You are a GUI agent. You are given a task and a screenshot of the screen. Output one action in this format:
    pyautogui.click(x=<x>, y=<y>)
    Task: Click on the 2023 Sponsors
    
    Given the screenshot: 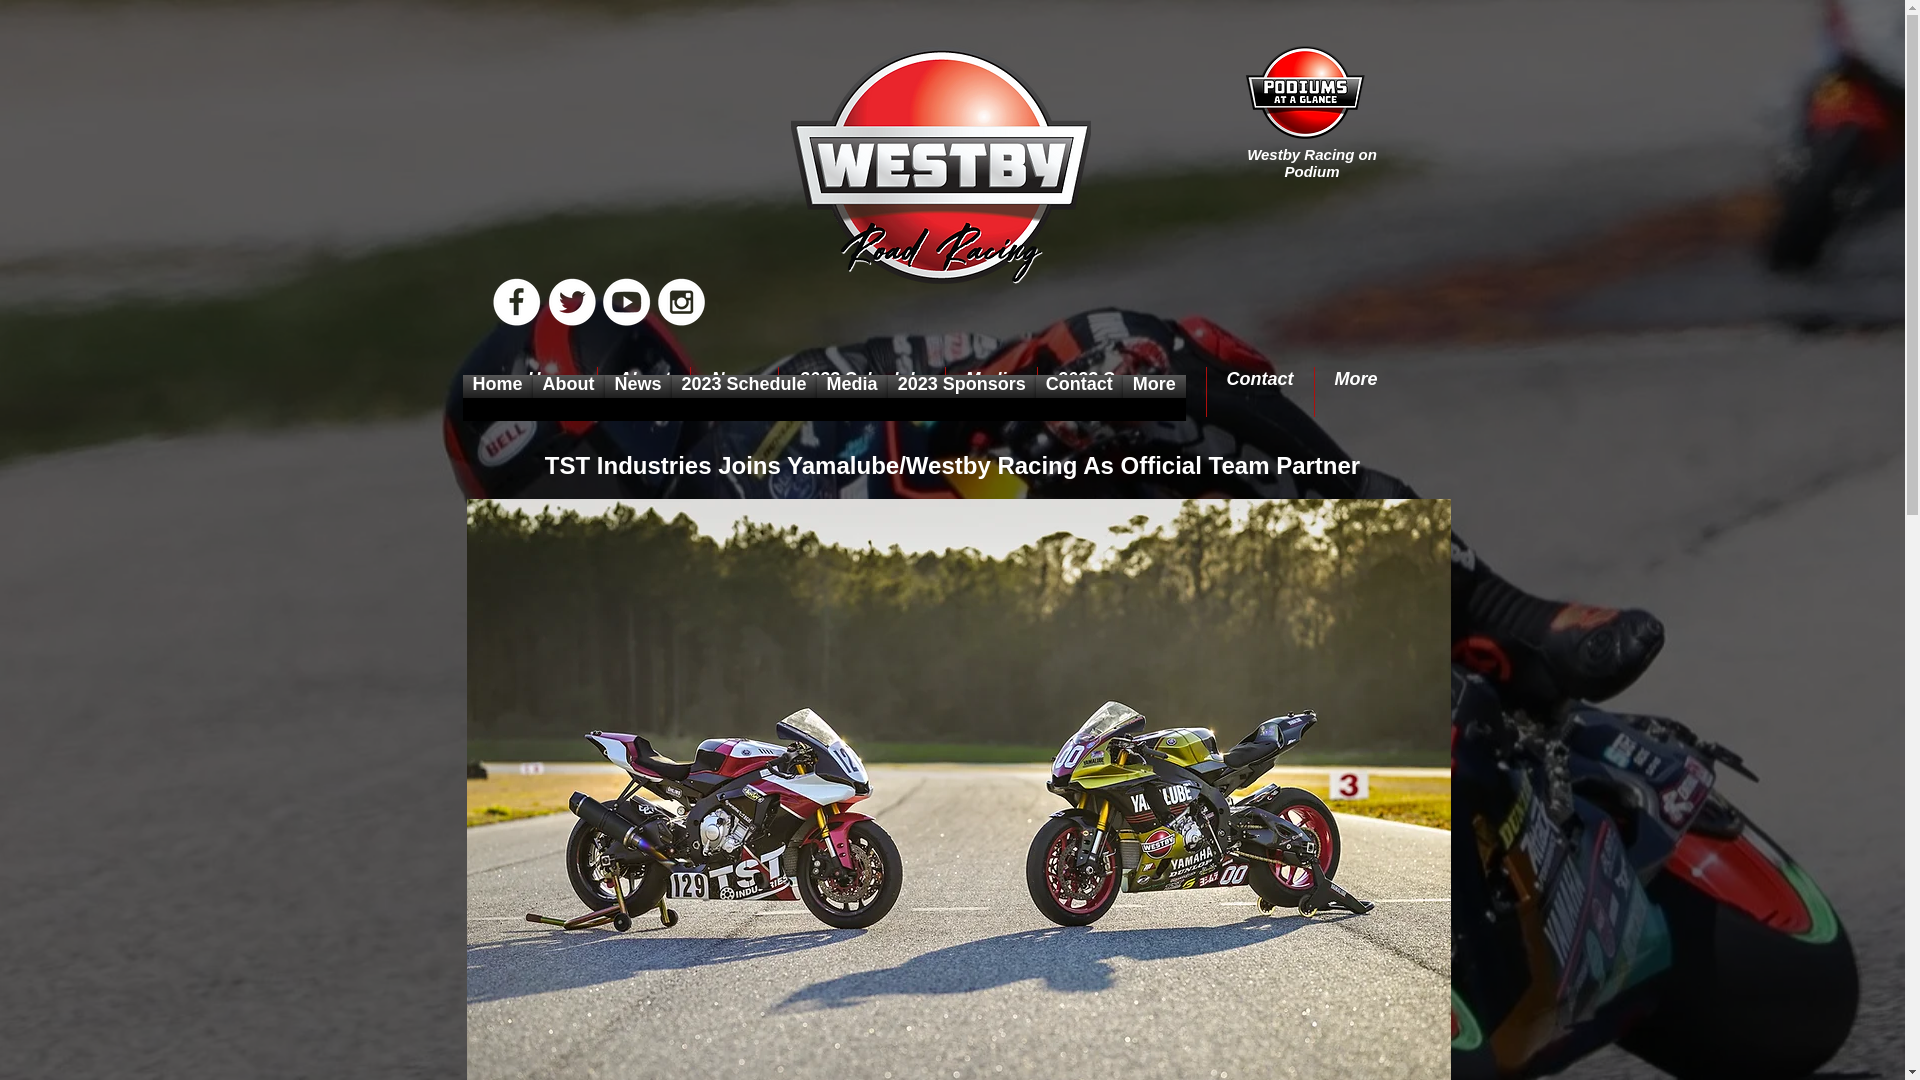 What is the action you would take?
    pyautogui.click(x=1122, y=392)
    